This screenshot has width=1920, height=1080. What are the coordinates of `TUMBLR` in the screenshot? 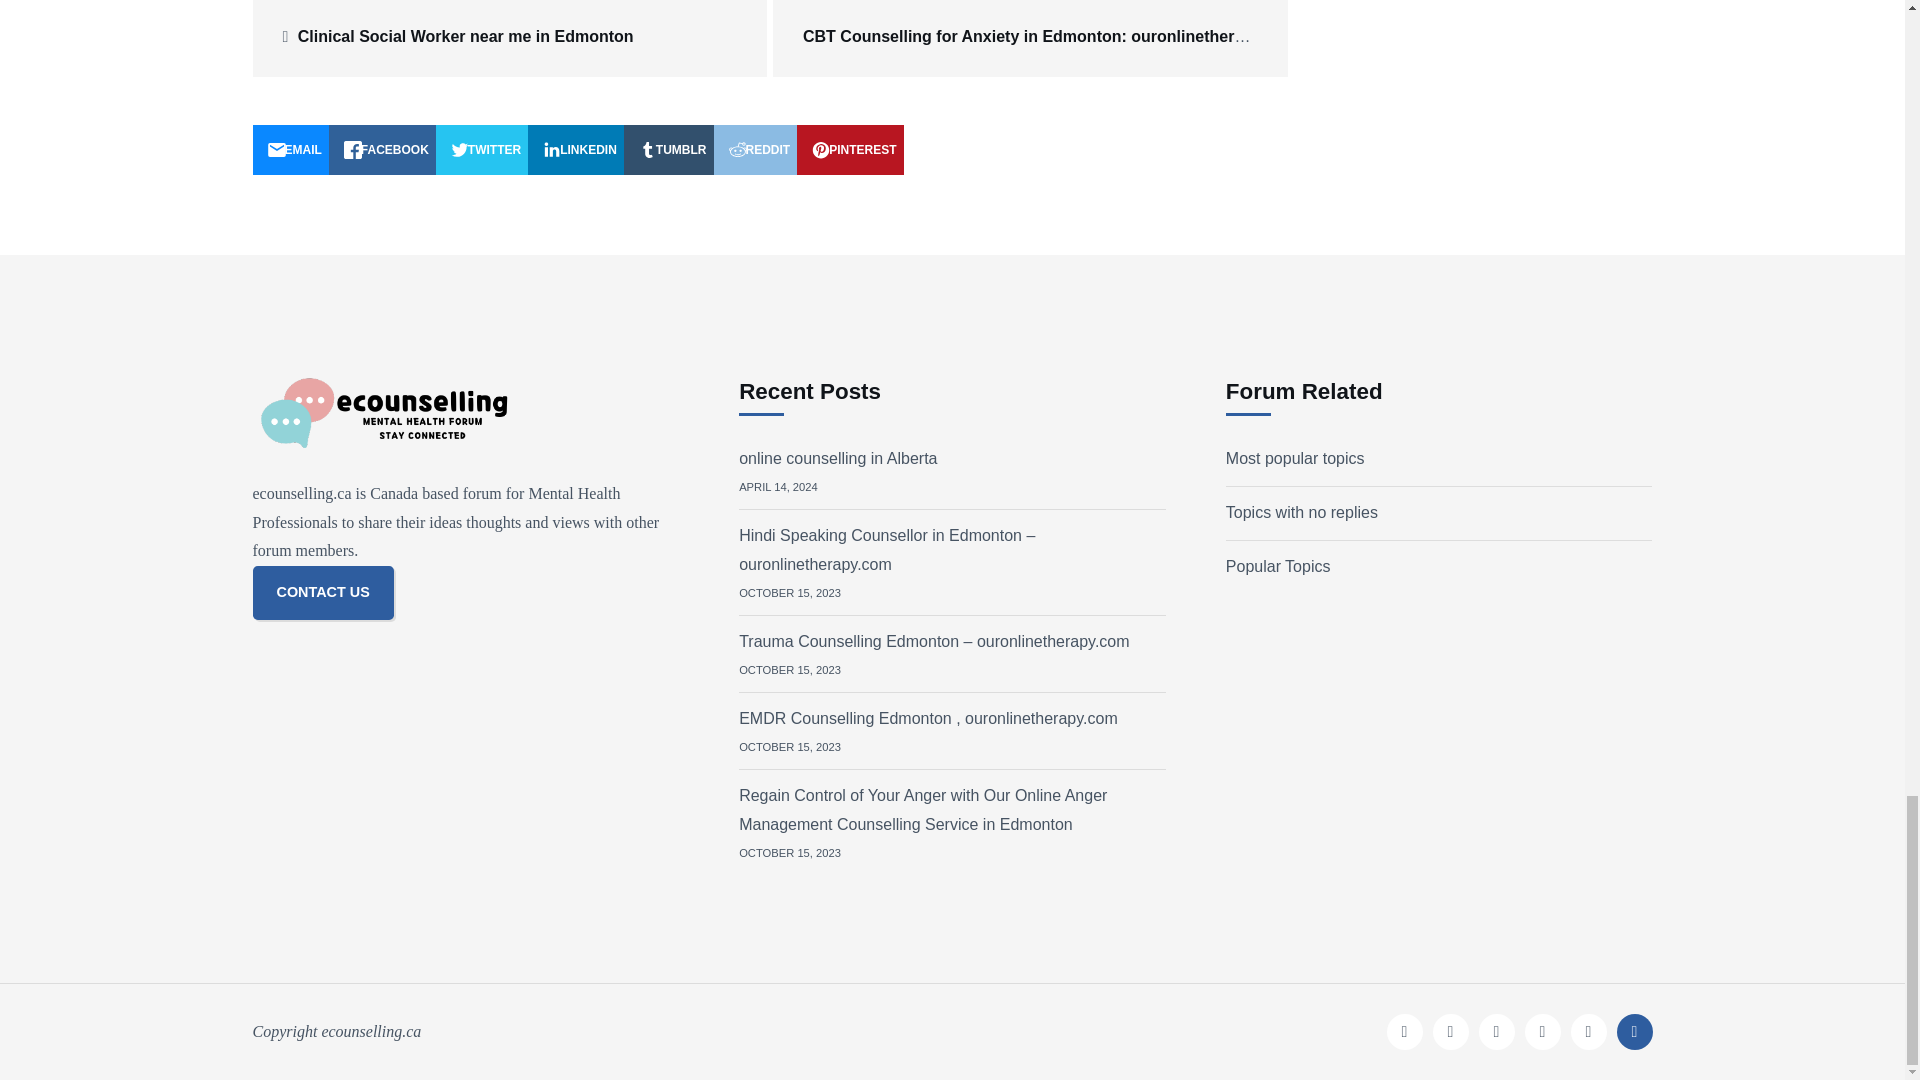 It's located at (669, 150).